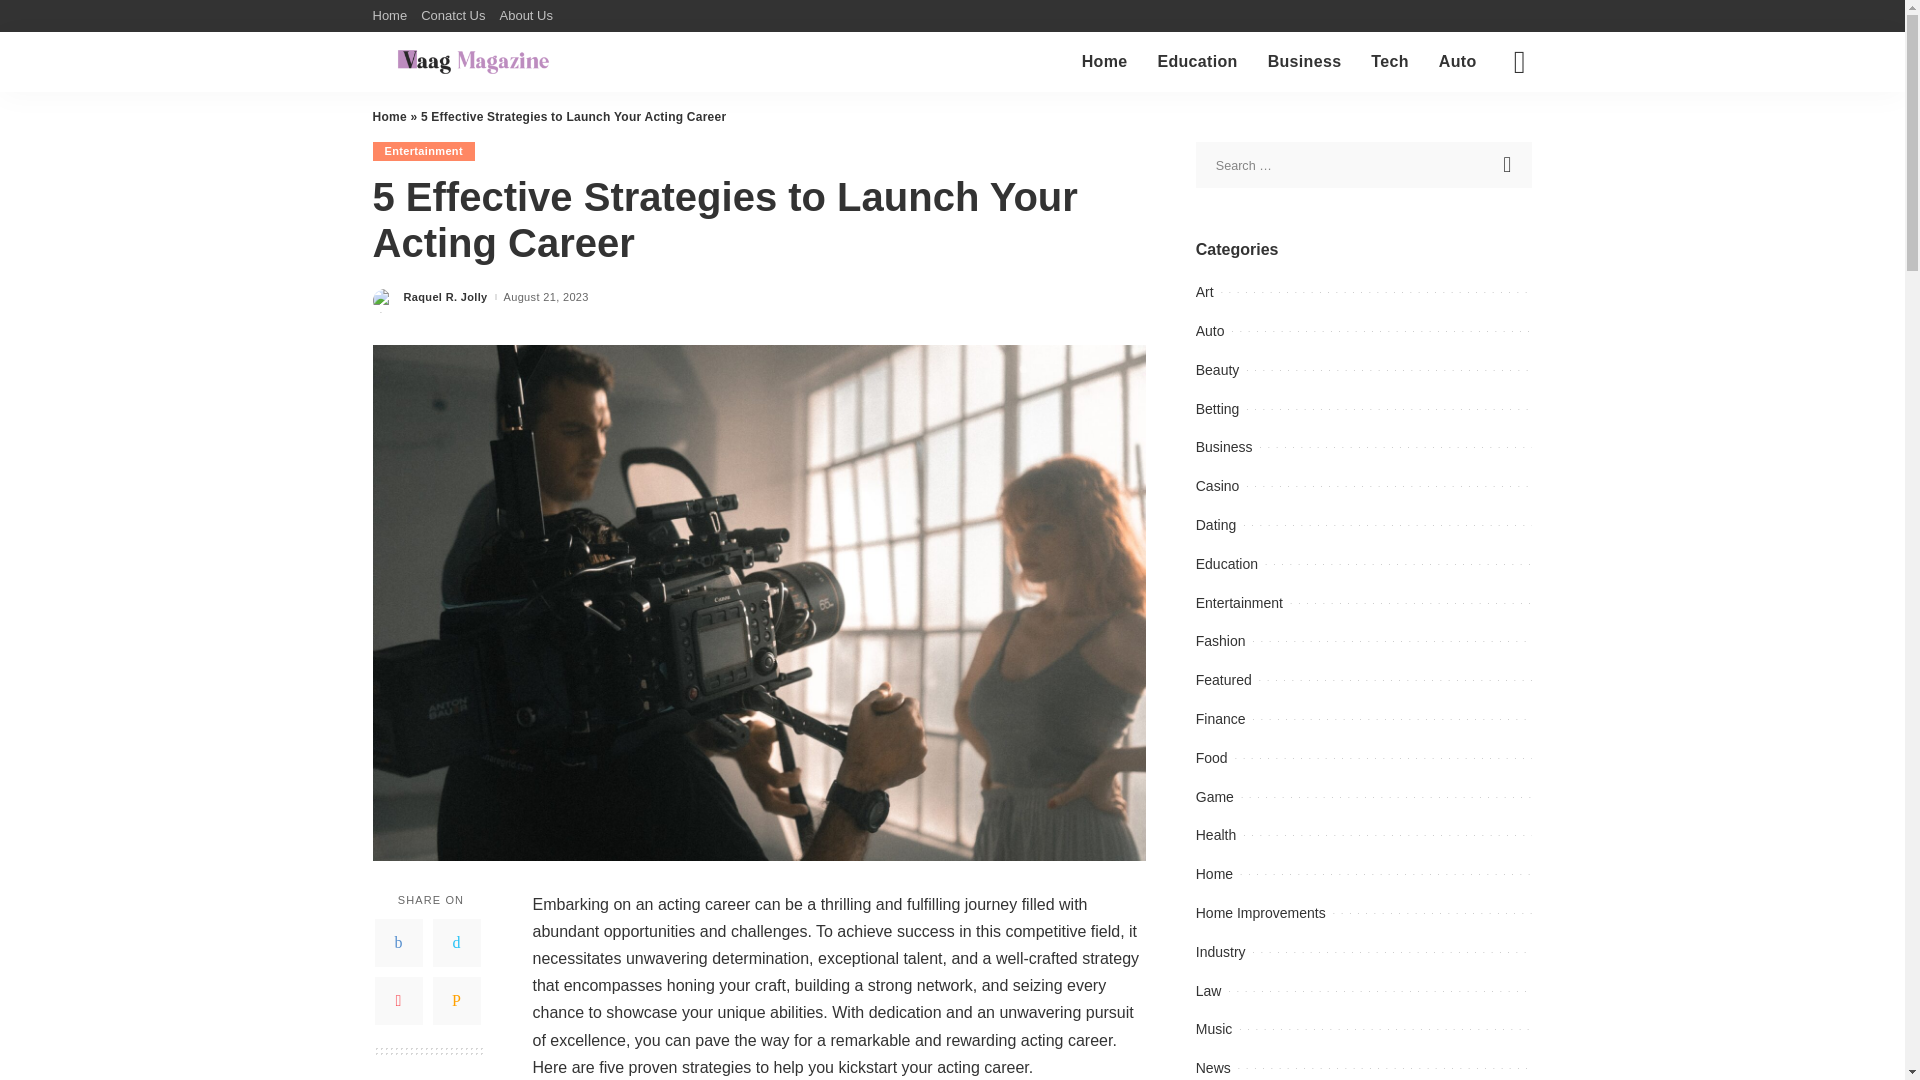 This screenshot has width=1920, height=1080. What do you see at coordinates (398, 942) in the screenshot?
I see `Facebook` at bounding box center [398, 942].